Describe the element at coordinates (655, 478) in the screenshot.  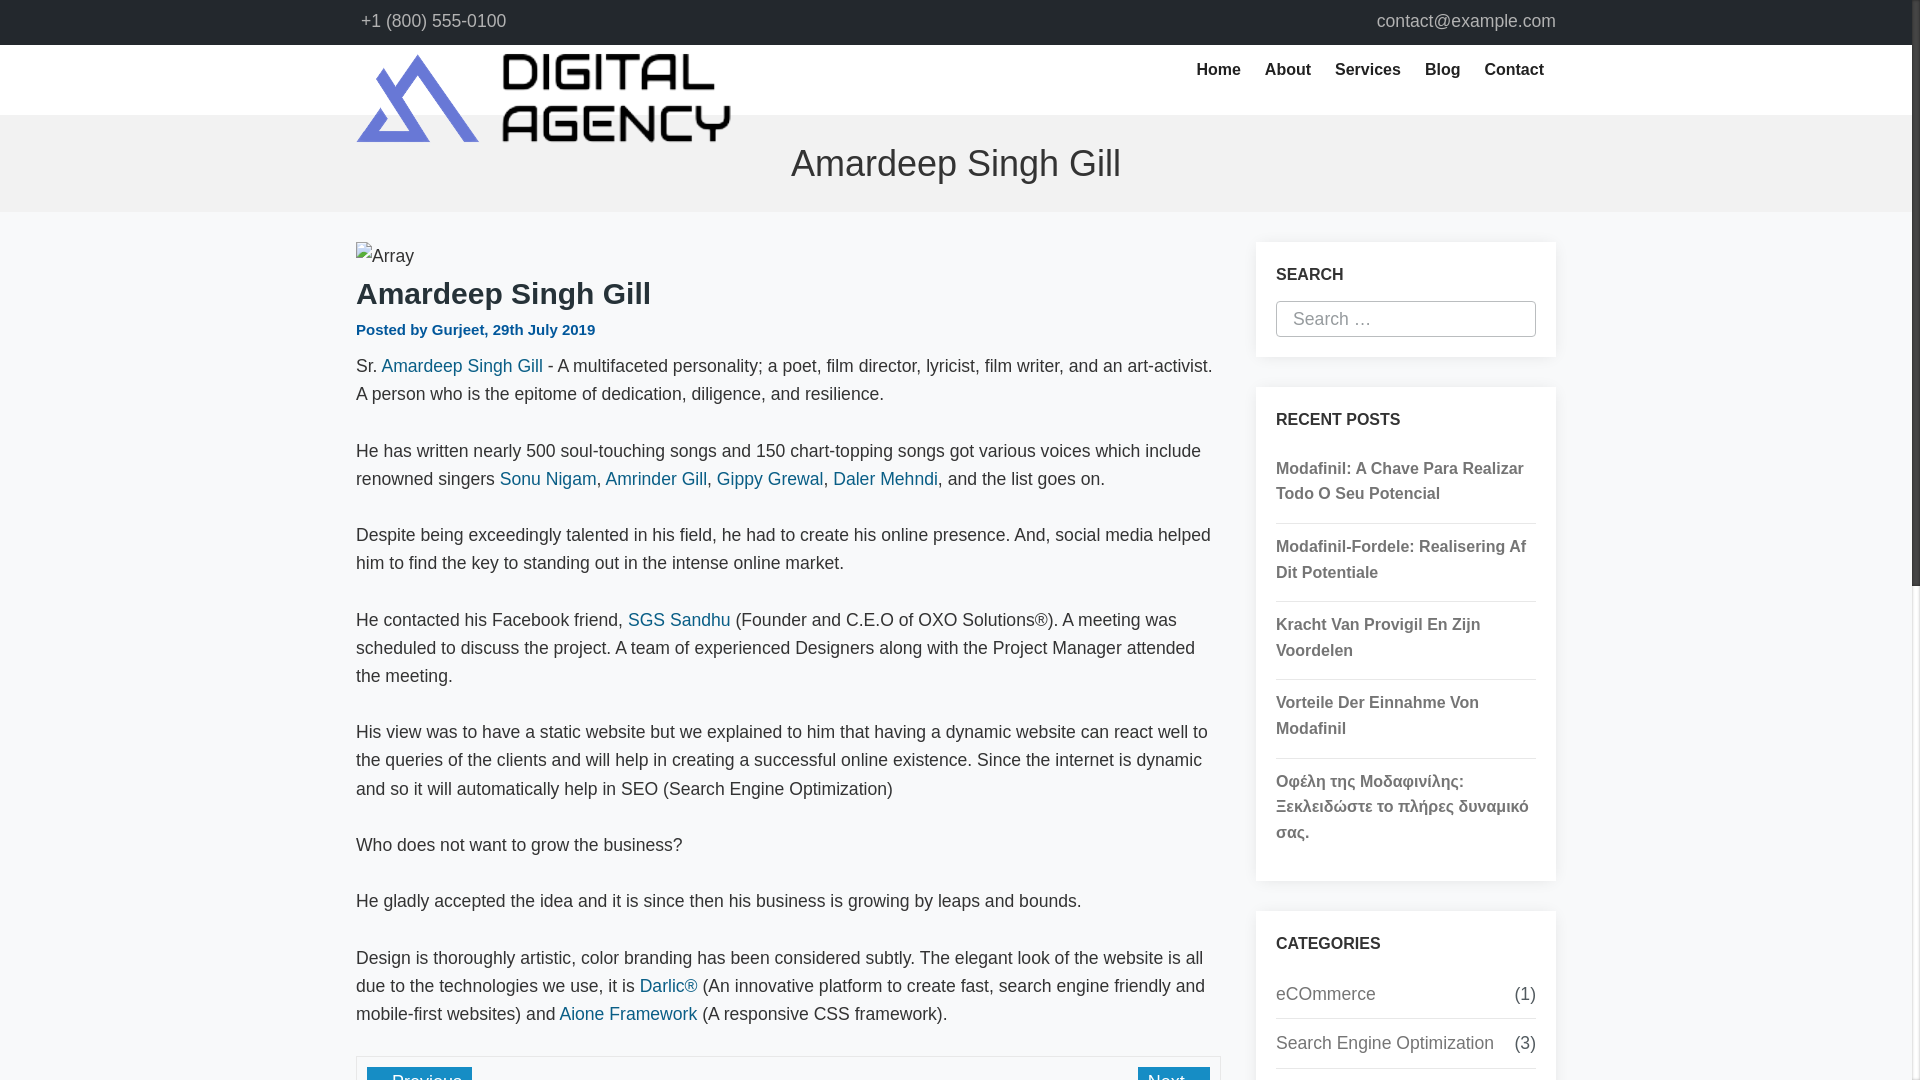
I see `Amrinder Gill` at that location.